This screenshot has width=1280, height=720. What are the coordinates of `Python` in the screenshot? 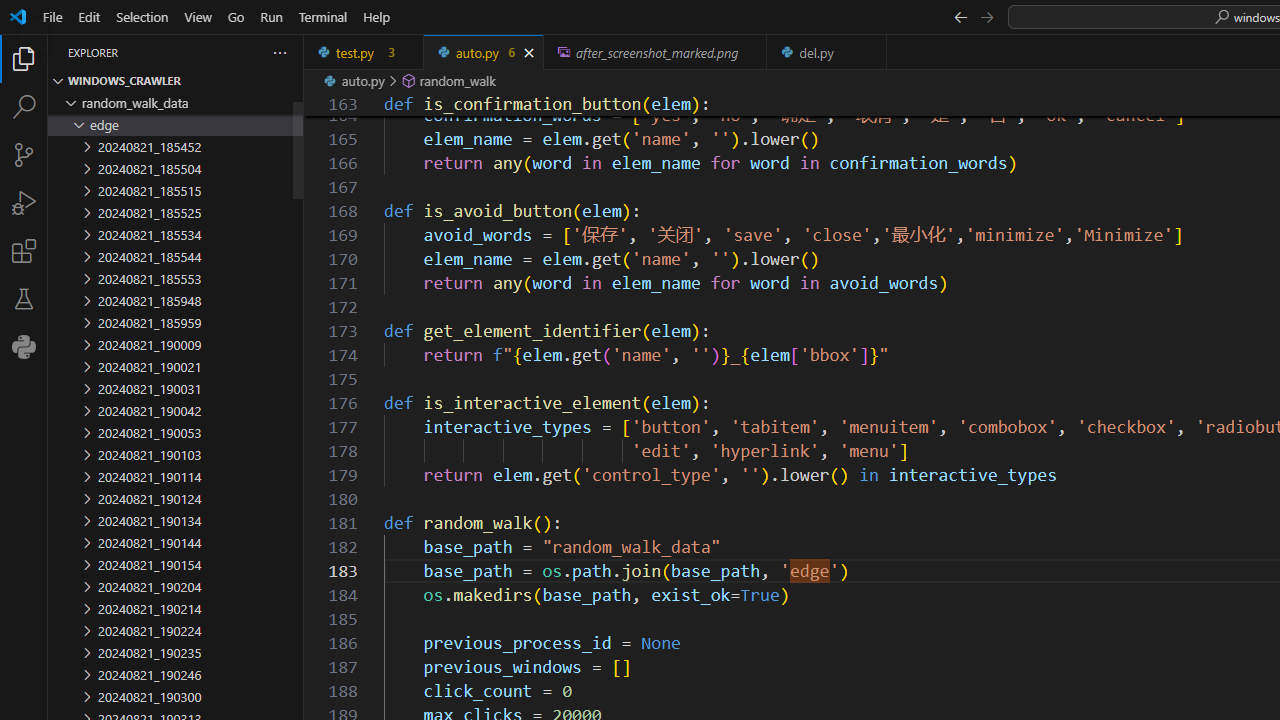 It's located at (24, 346).